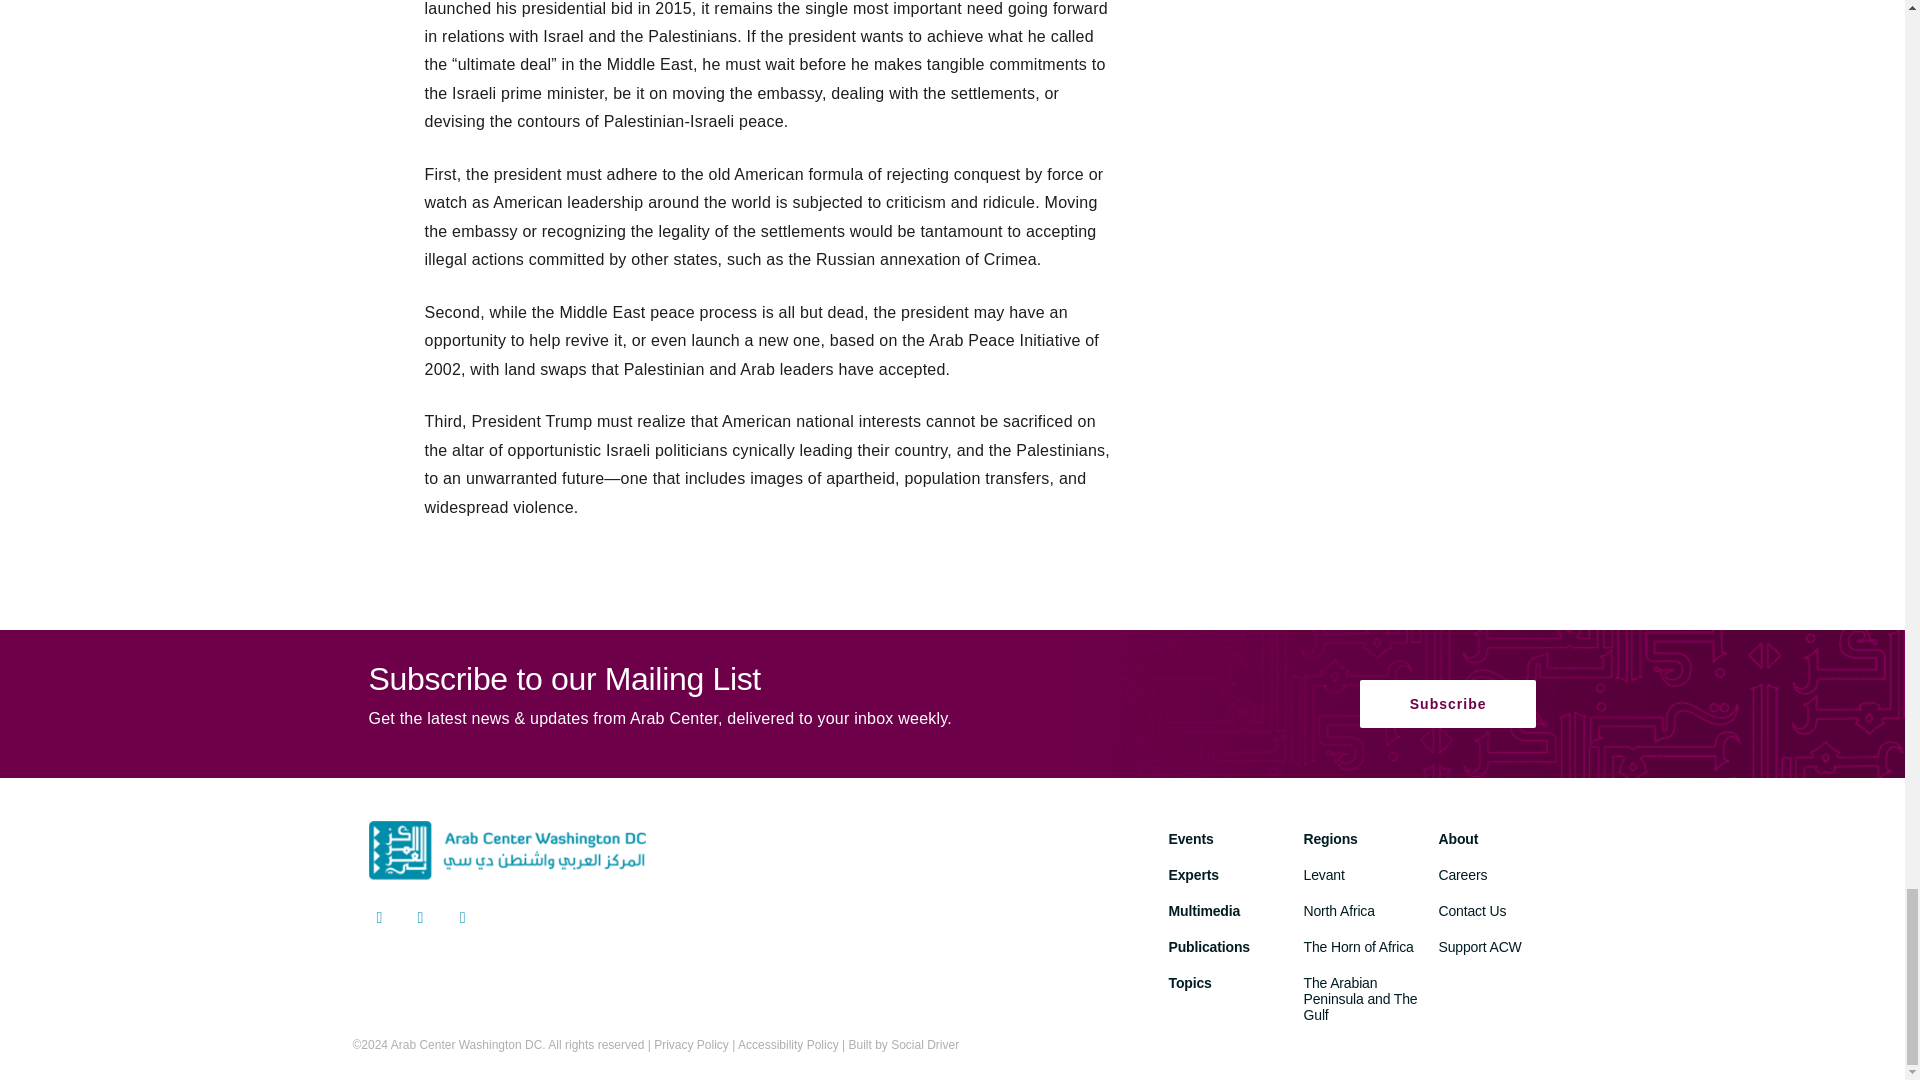  What do you see at coordinates (924, 1044) in the screenshot?
I see `Social Driver Website` at bounding box center [924, 1044].